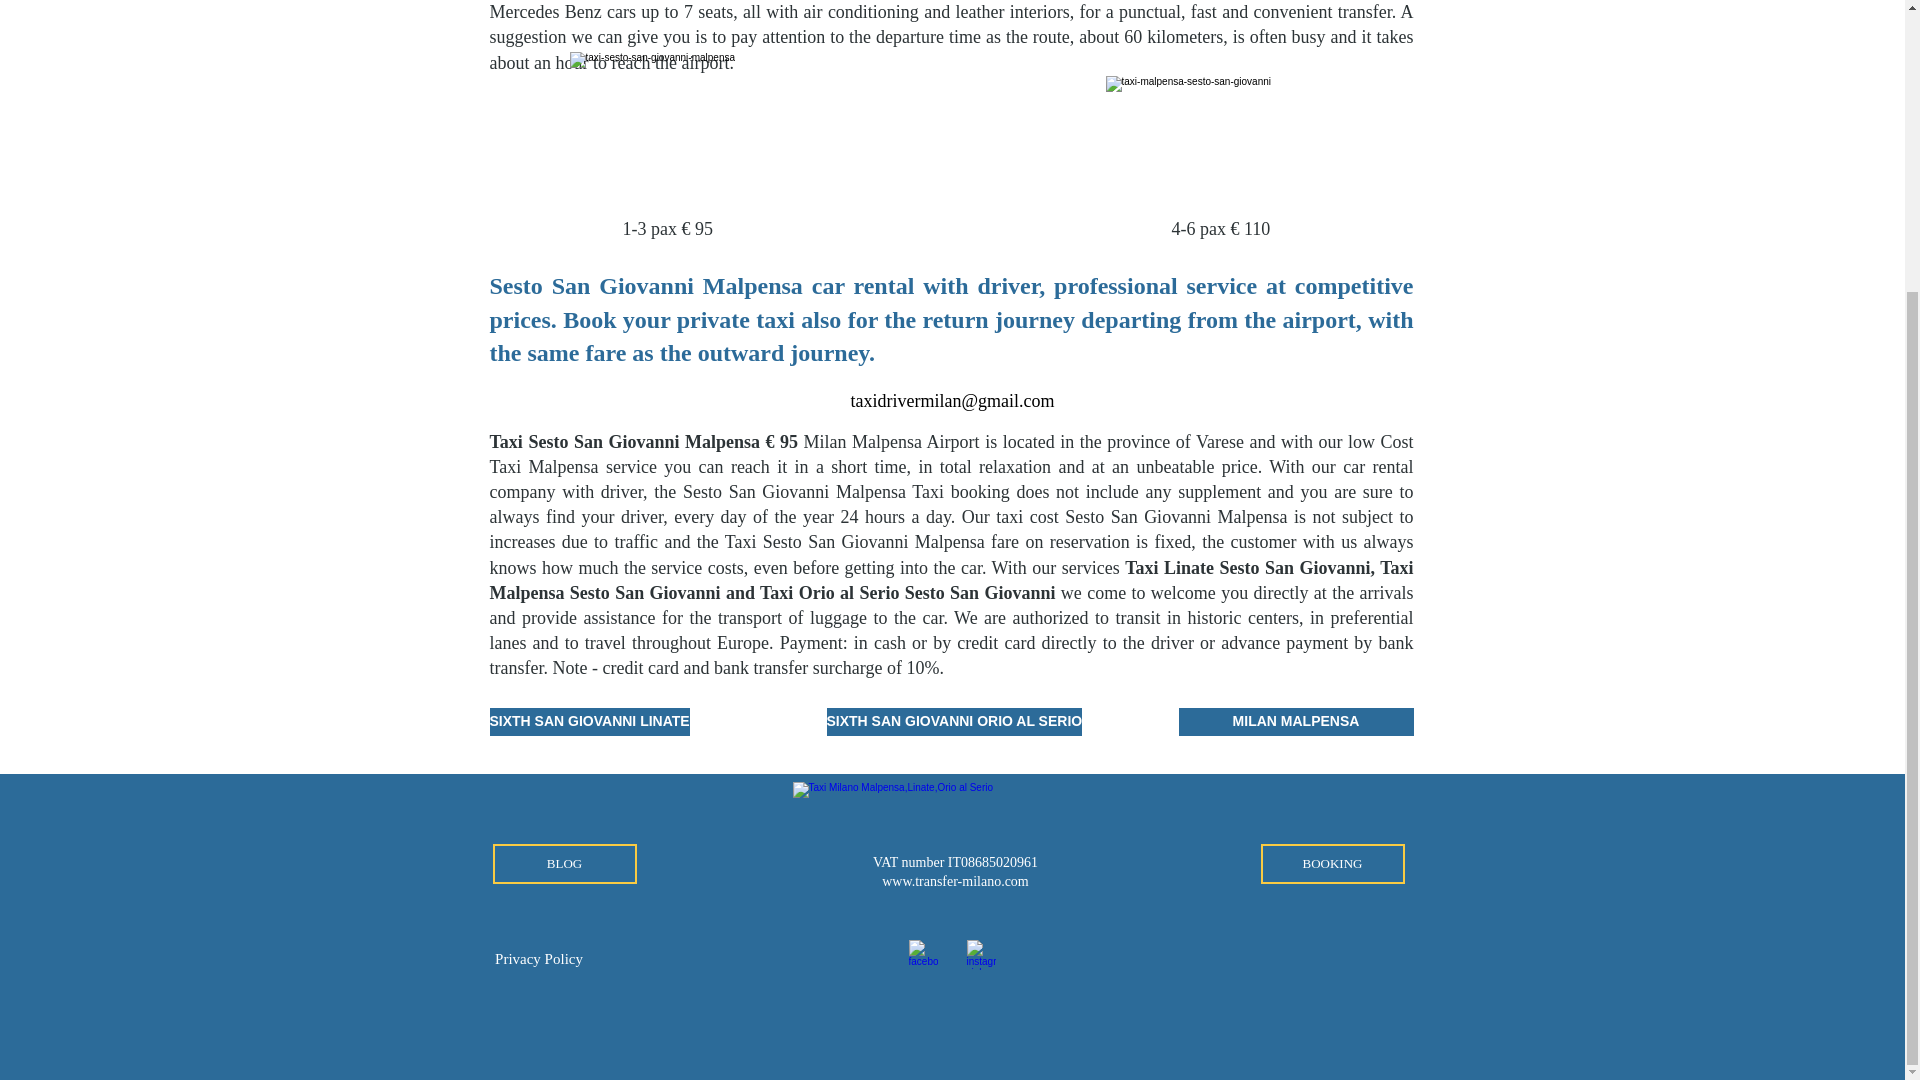  Describe the element at coordinates (955, 880) in the screenshot. I see `www.transfer-milano.com` at that location.